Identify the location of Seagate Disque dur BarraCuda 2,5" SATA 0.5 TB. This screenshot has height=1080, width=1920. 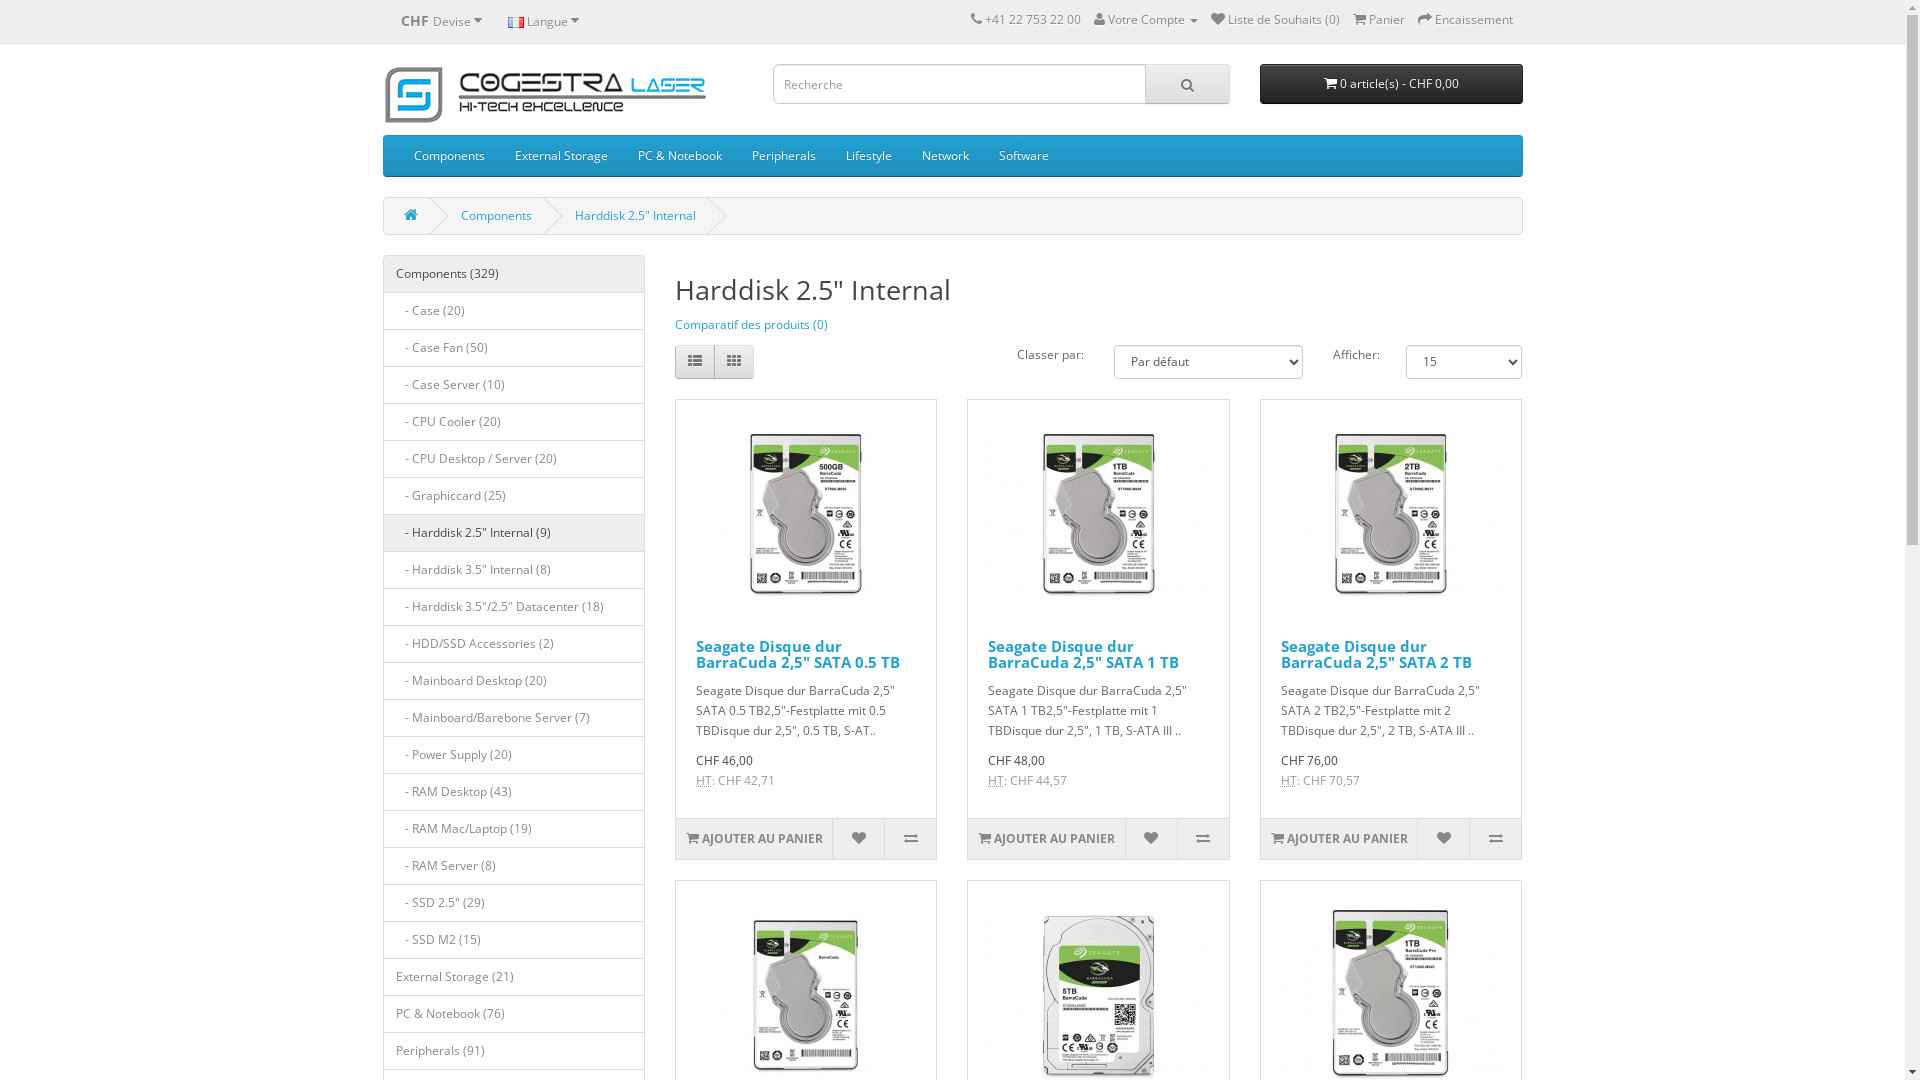
(798, 654).